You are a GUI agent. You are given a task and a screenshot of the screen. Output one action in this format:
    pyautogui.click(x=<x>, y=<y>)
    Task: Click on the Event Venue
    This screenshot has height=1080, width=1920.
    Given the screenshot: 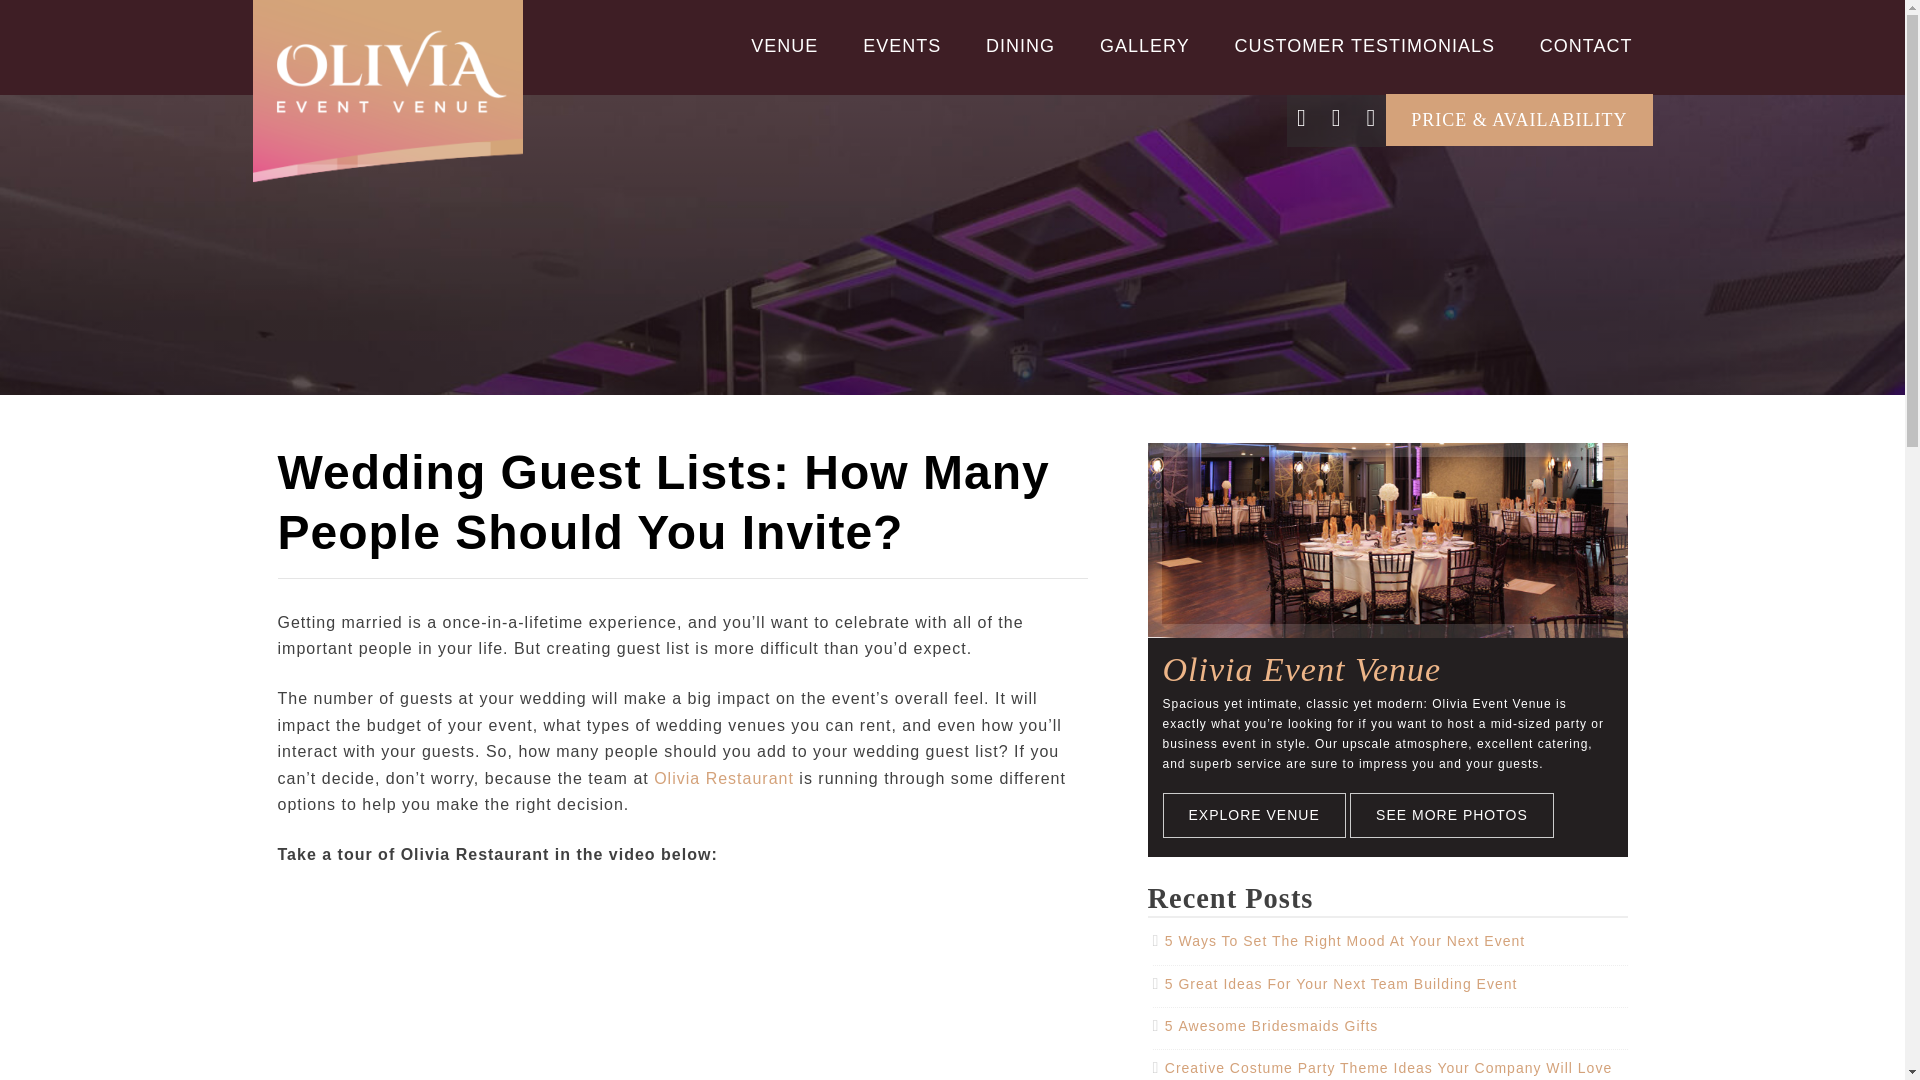 What is the action you would take?
    pyautogui.click(x=784, y=46)
    